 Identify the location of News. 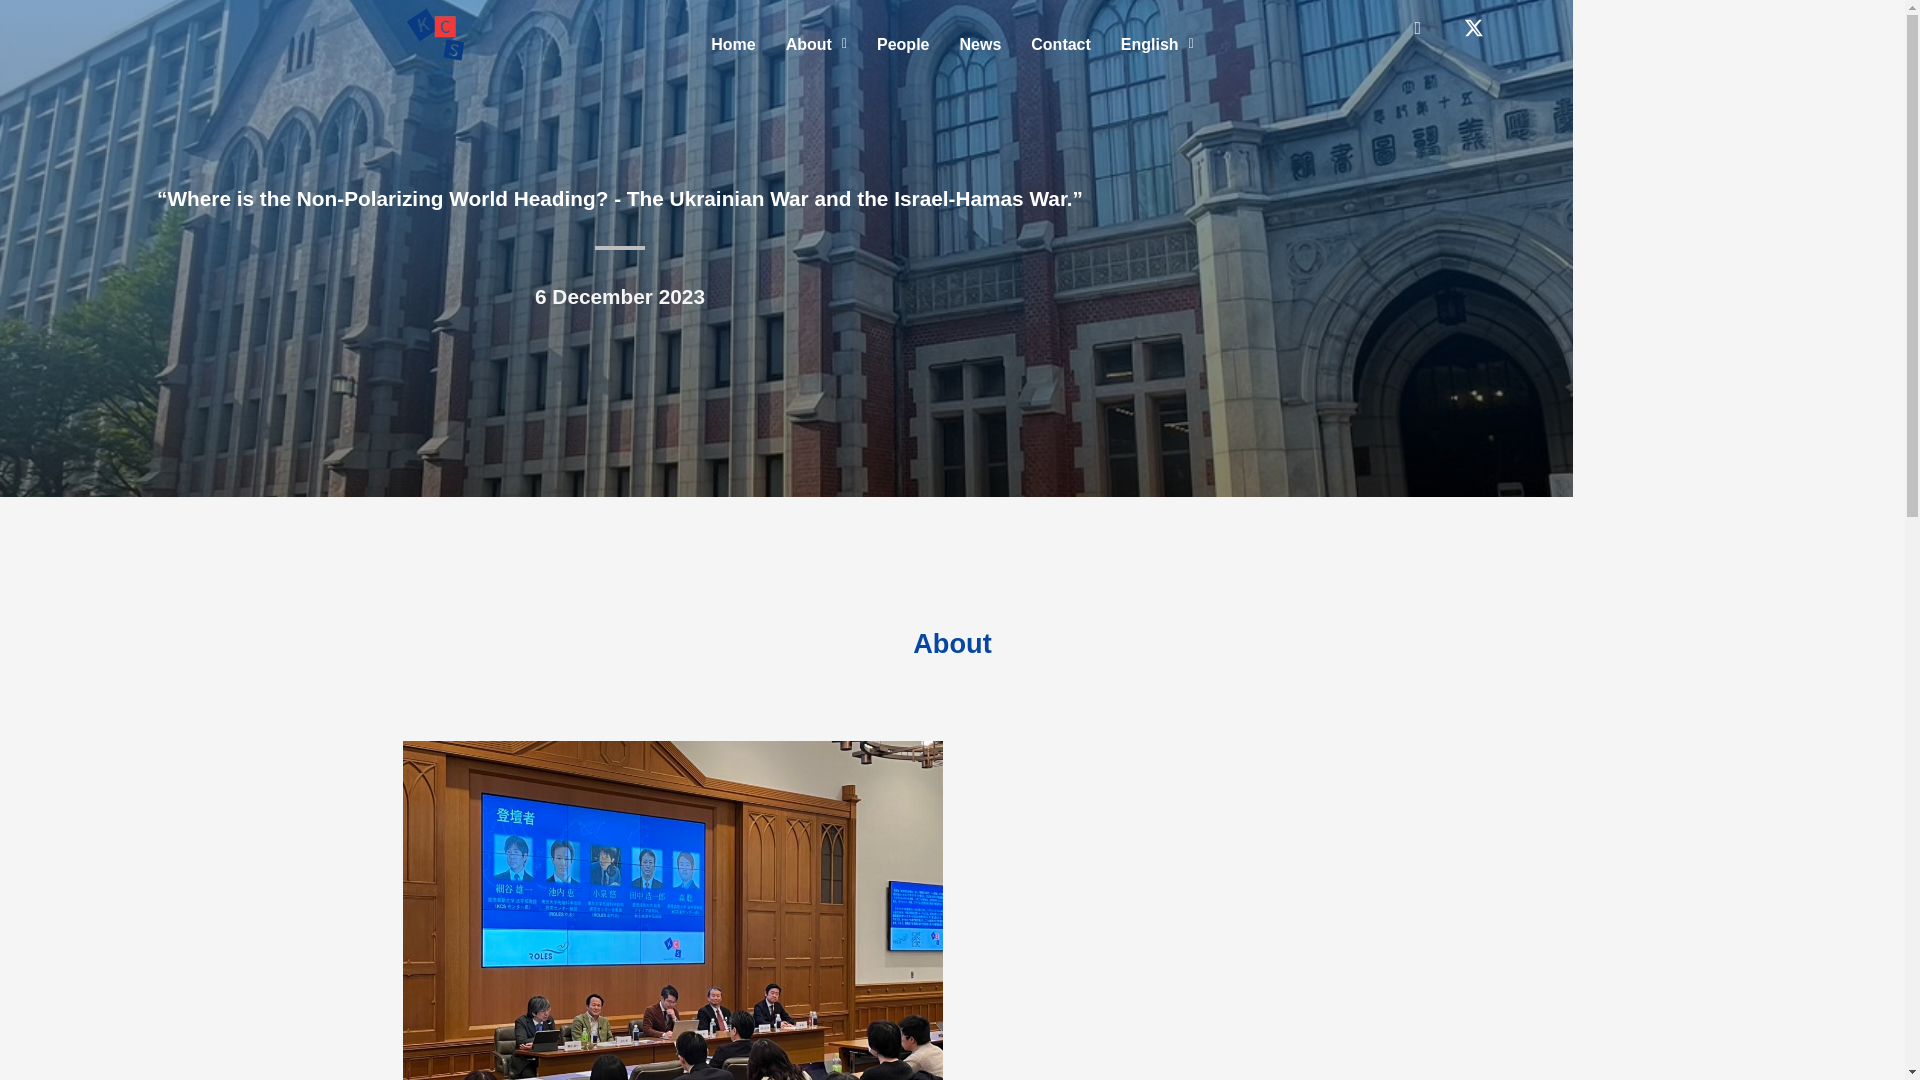
(980, 44).